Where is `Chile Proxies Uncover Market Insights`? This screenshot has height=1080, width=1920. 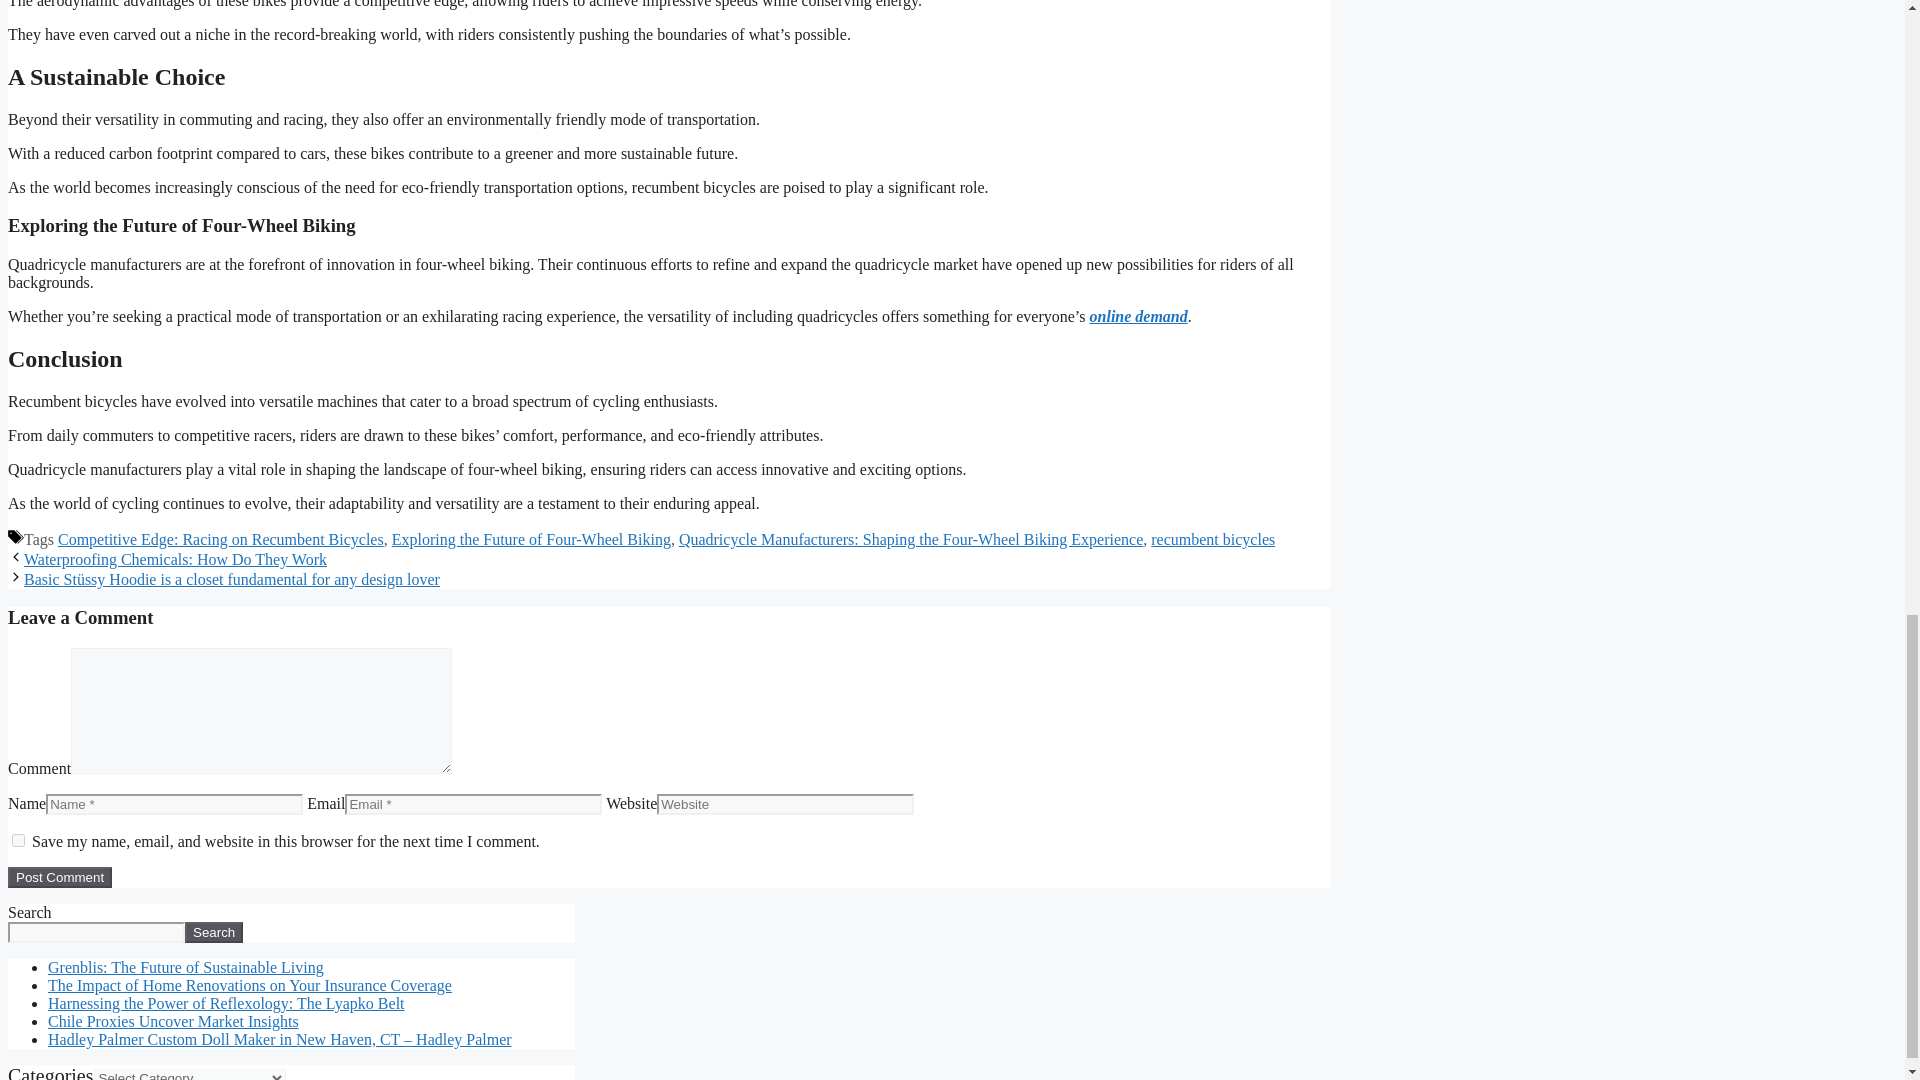
Chile Proxies Uncover Market Insights is located at coordinates (174, 1022).